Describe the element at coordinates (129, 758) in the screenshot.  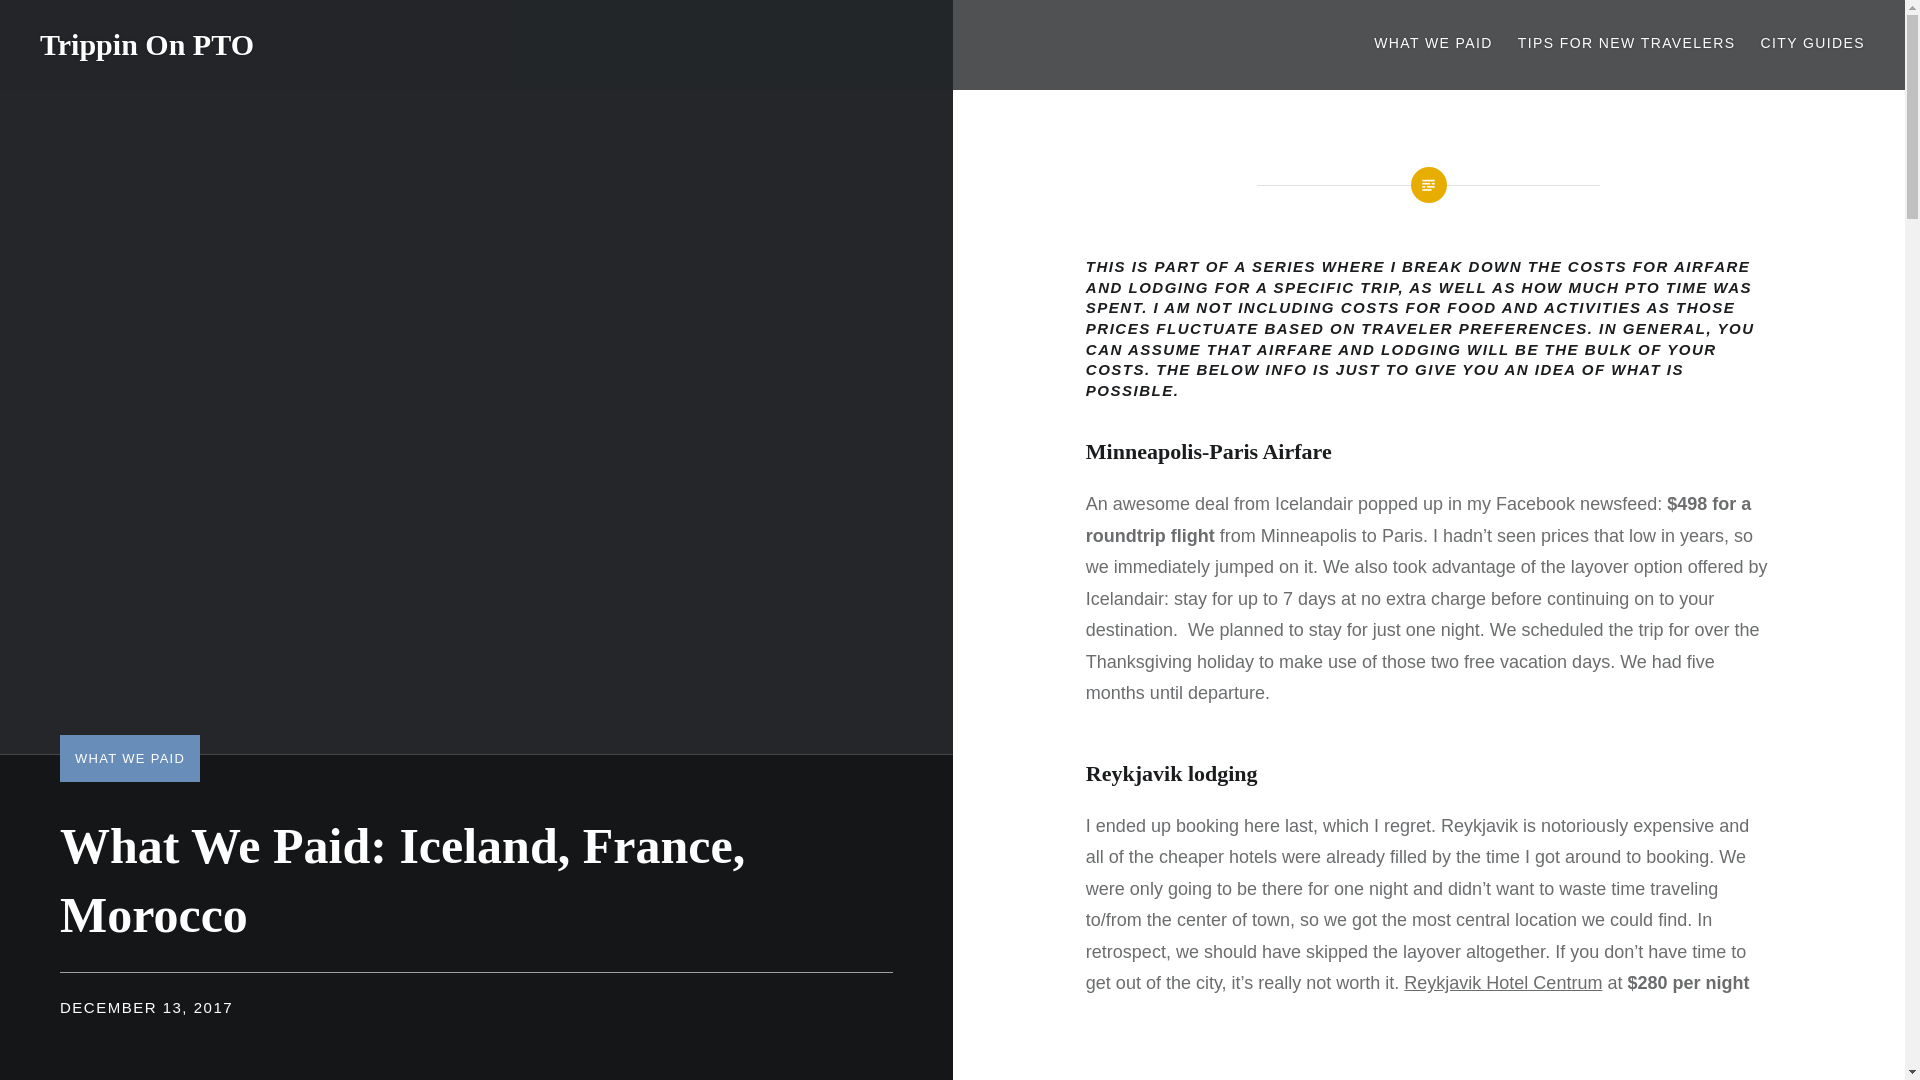
I see `WHAT WE PAID` at that location.